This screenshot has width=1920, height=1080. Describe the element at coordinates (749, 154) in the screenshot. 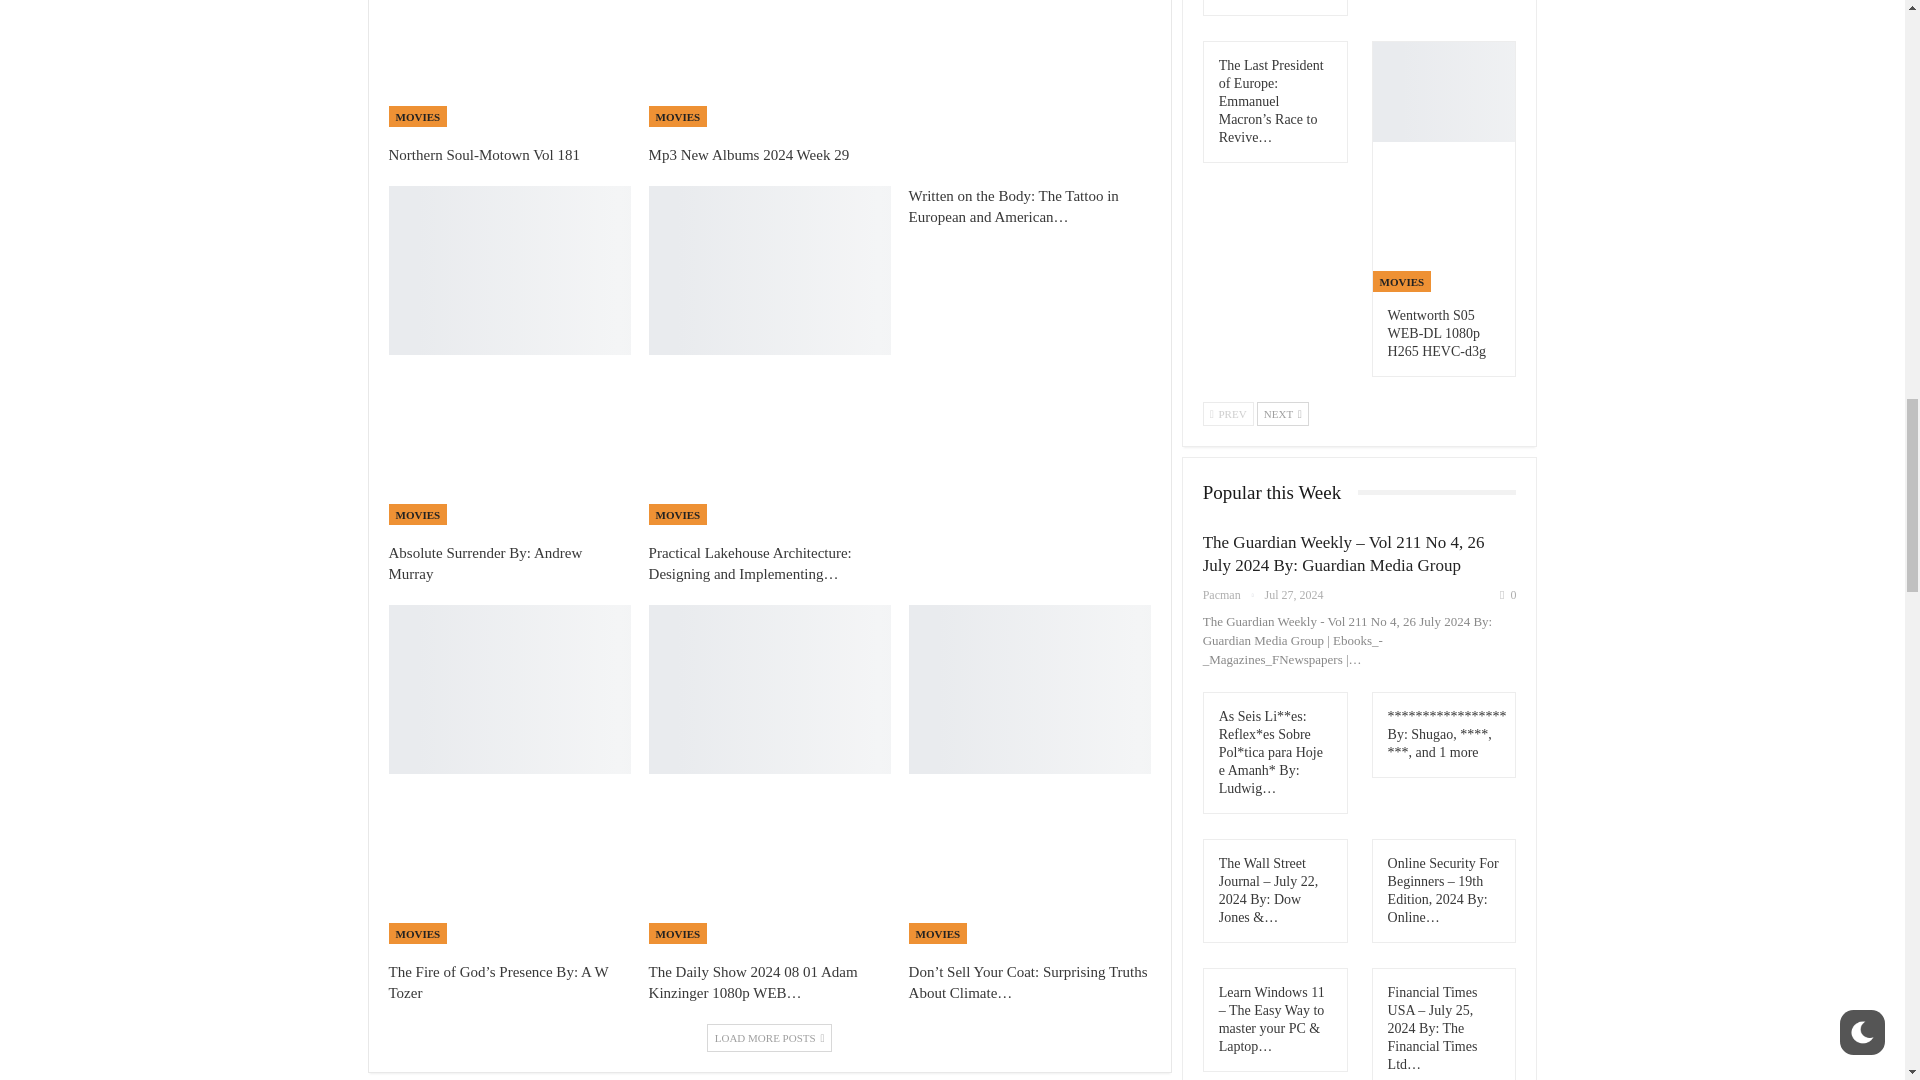

I see `Mp3 New Albums 2024 Week 29` at that location.